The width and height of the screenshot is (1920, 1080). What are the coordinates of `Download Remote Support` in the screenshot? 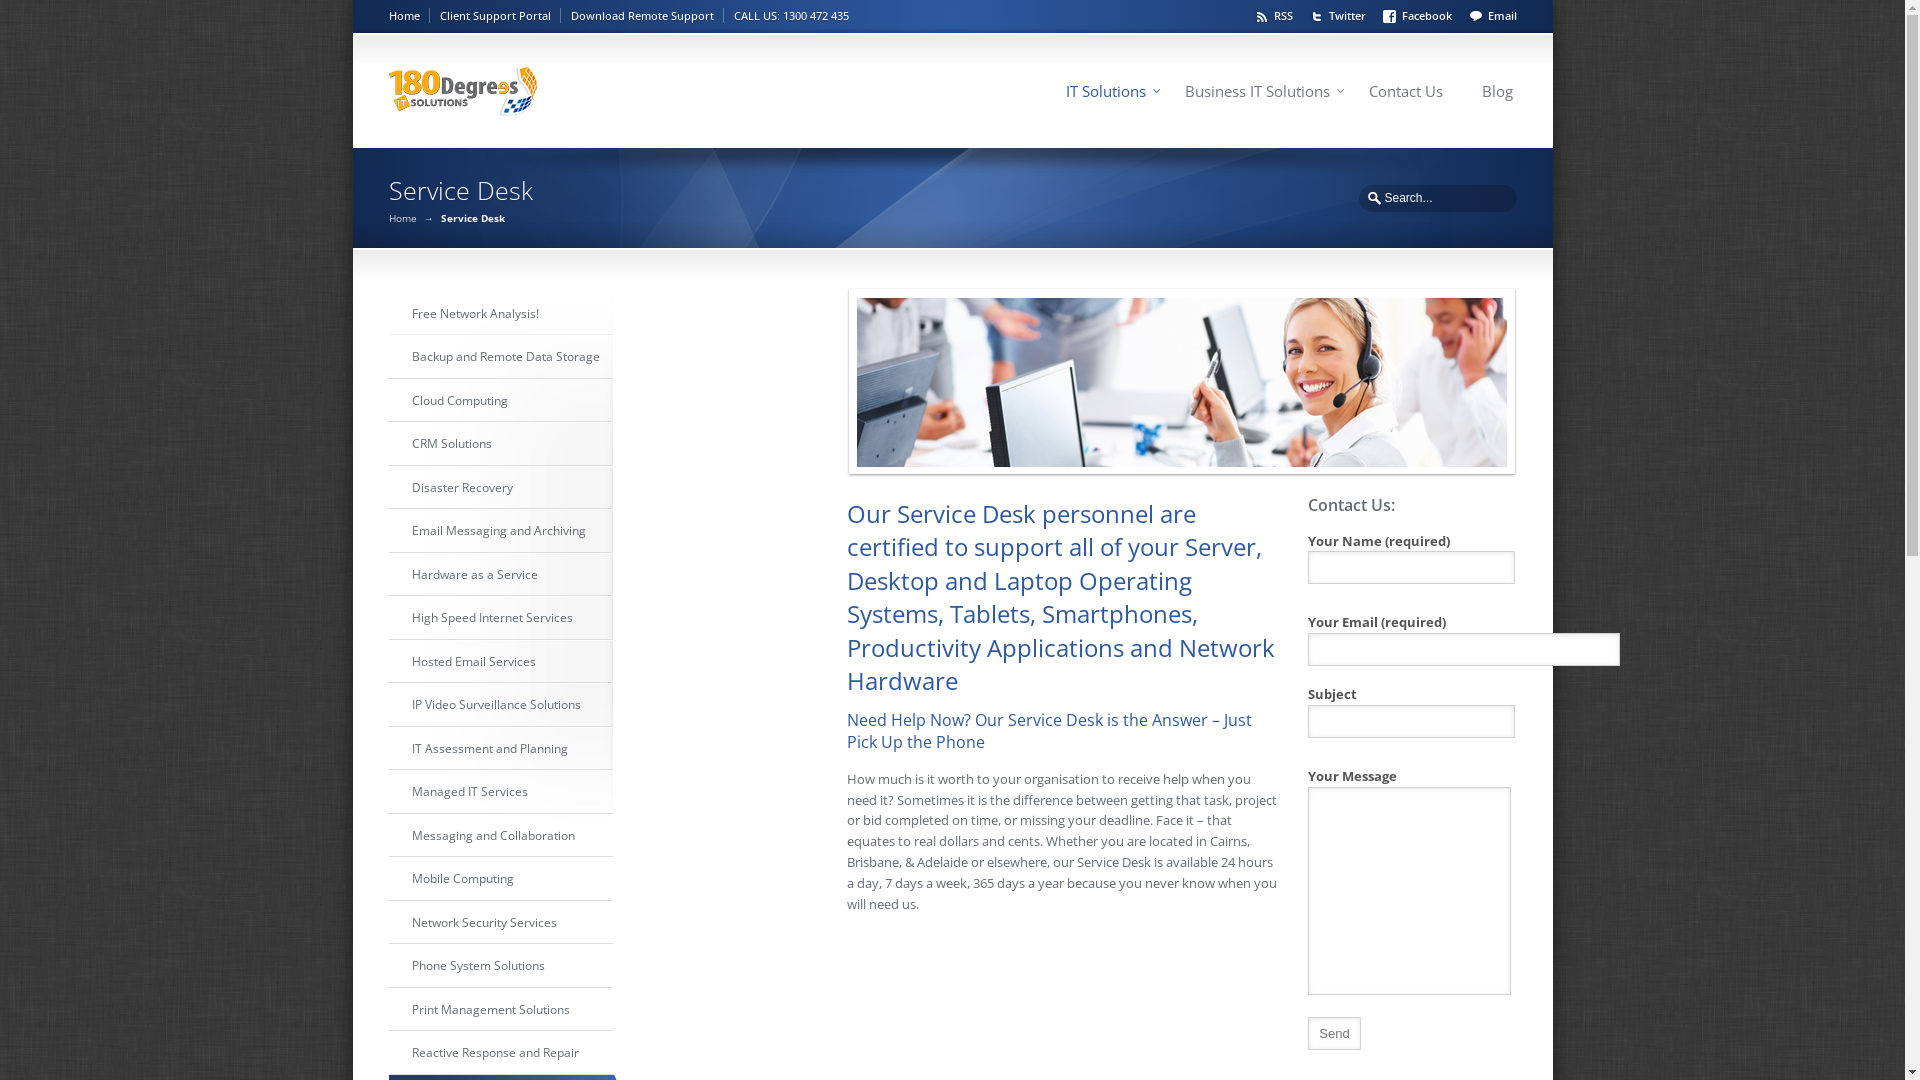 It's located at (646, 16).